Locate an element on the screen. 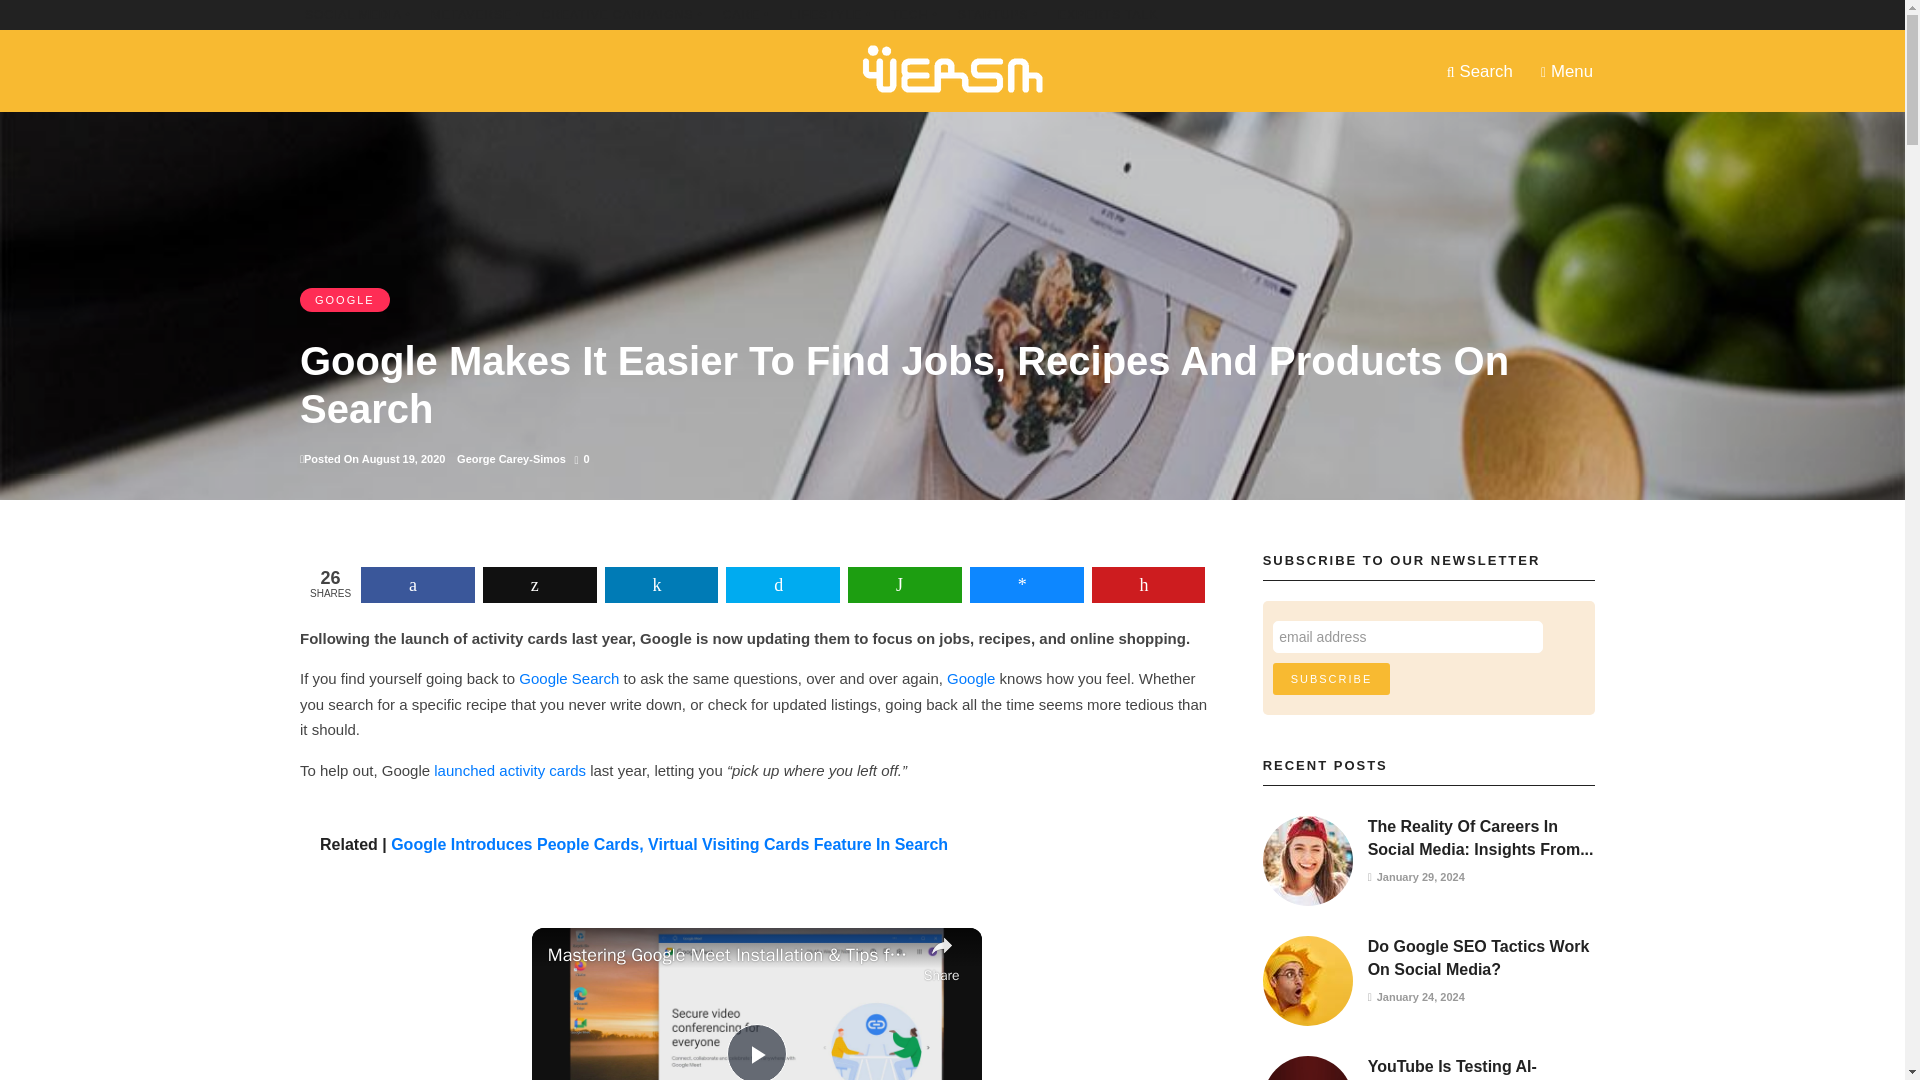 The width and height of the screenshot is (1920, 1080). EXPERTS TALK is located at coordinates (1107, 14).